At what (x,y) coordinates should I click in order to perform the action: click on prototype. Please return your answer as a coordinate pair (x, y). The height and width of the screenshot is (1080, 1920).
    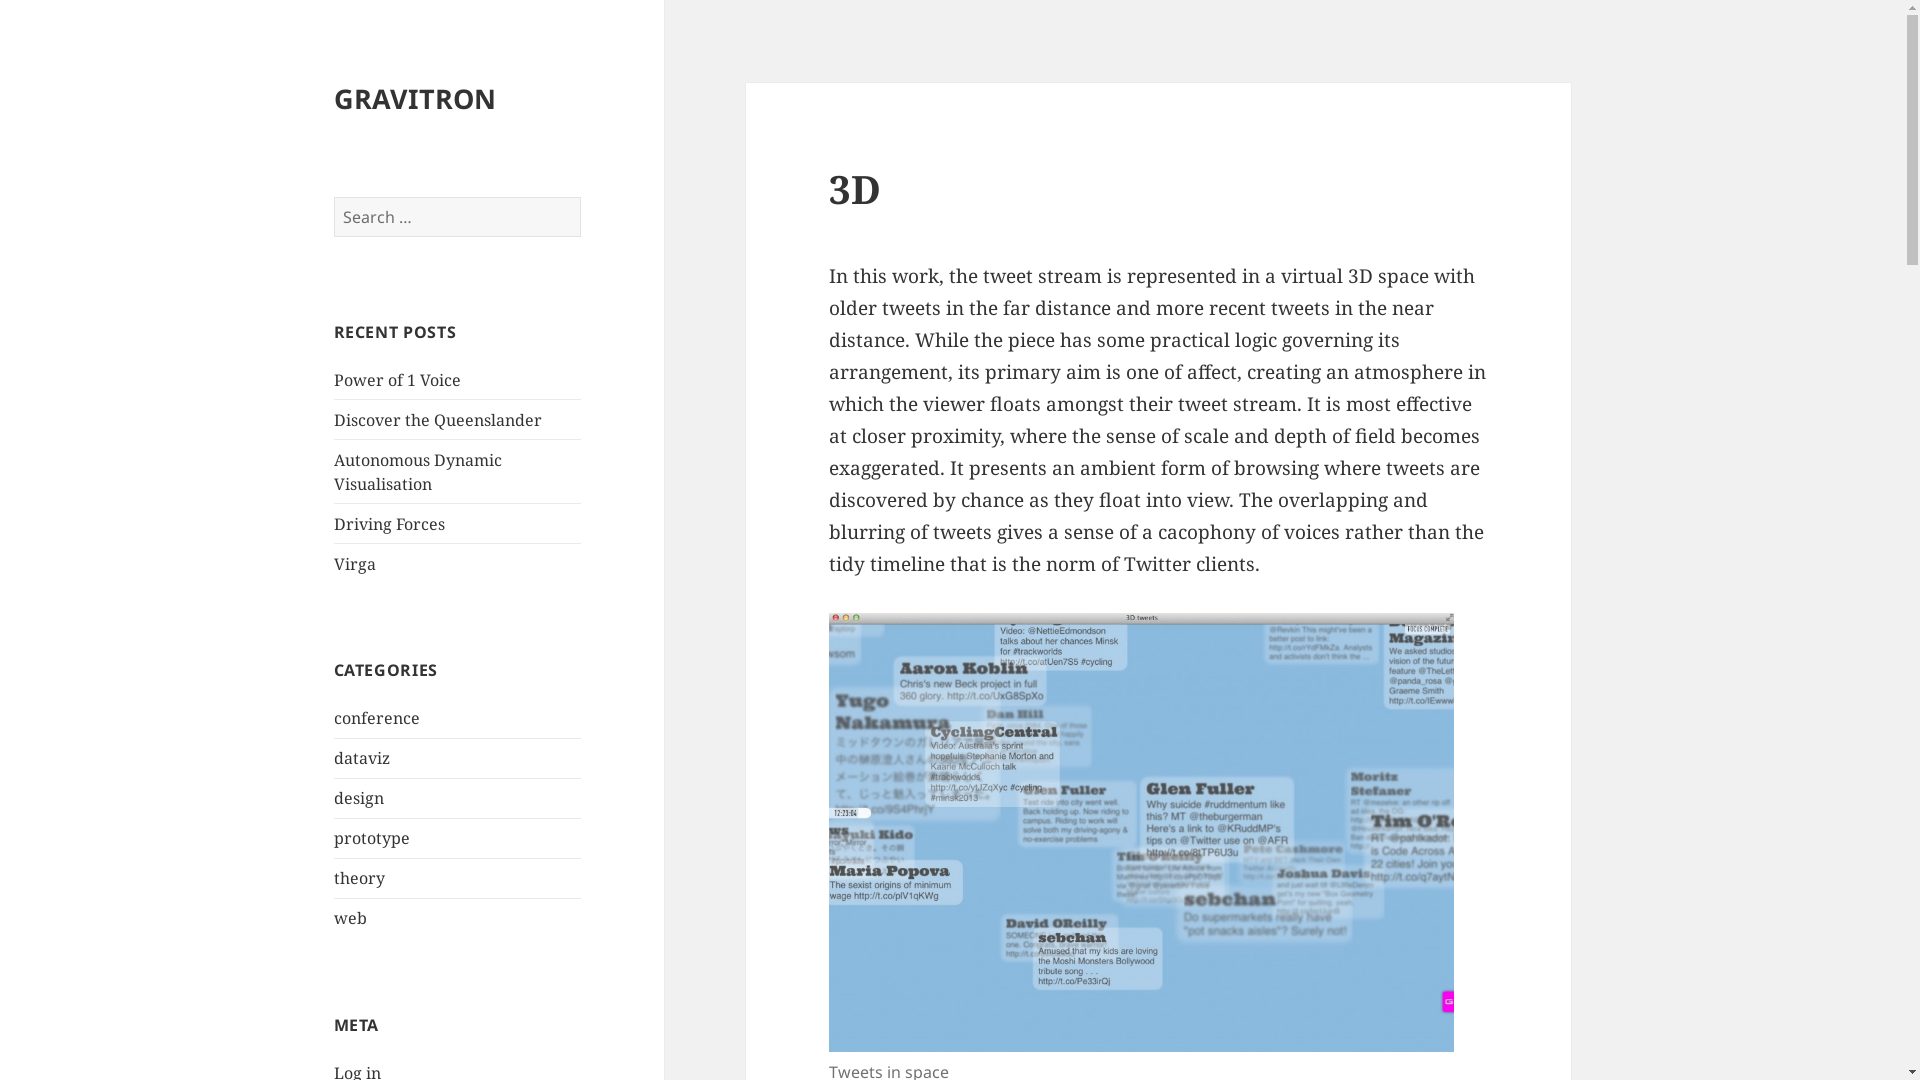
    Looking at the image, I should click on (372, 838).